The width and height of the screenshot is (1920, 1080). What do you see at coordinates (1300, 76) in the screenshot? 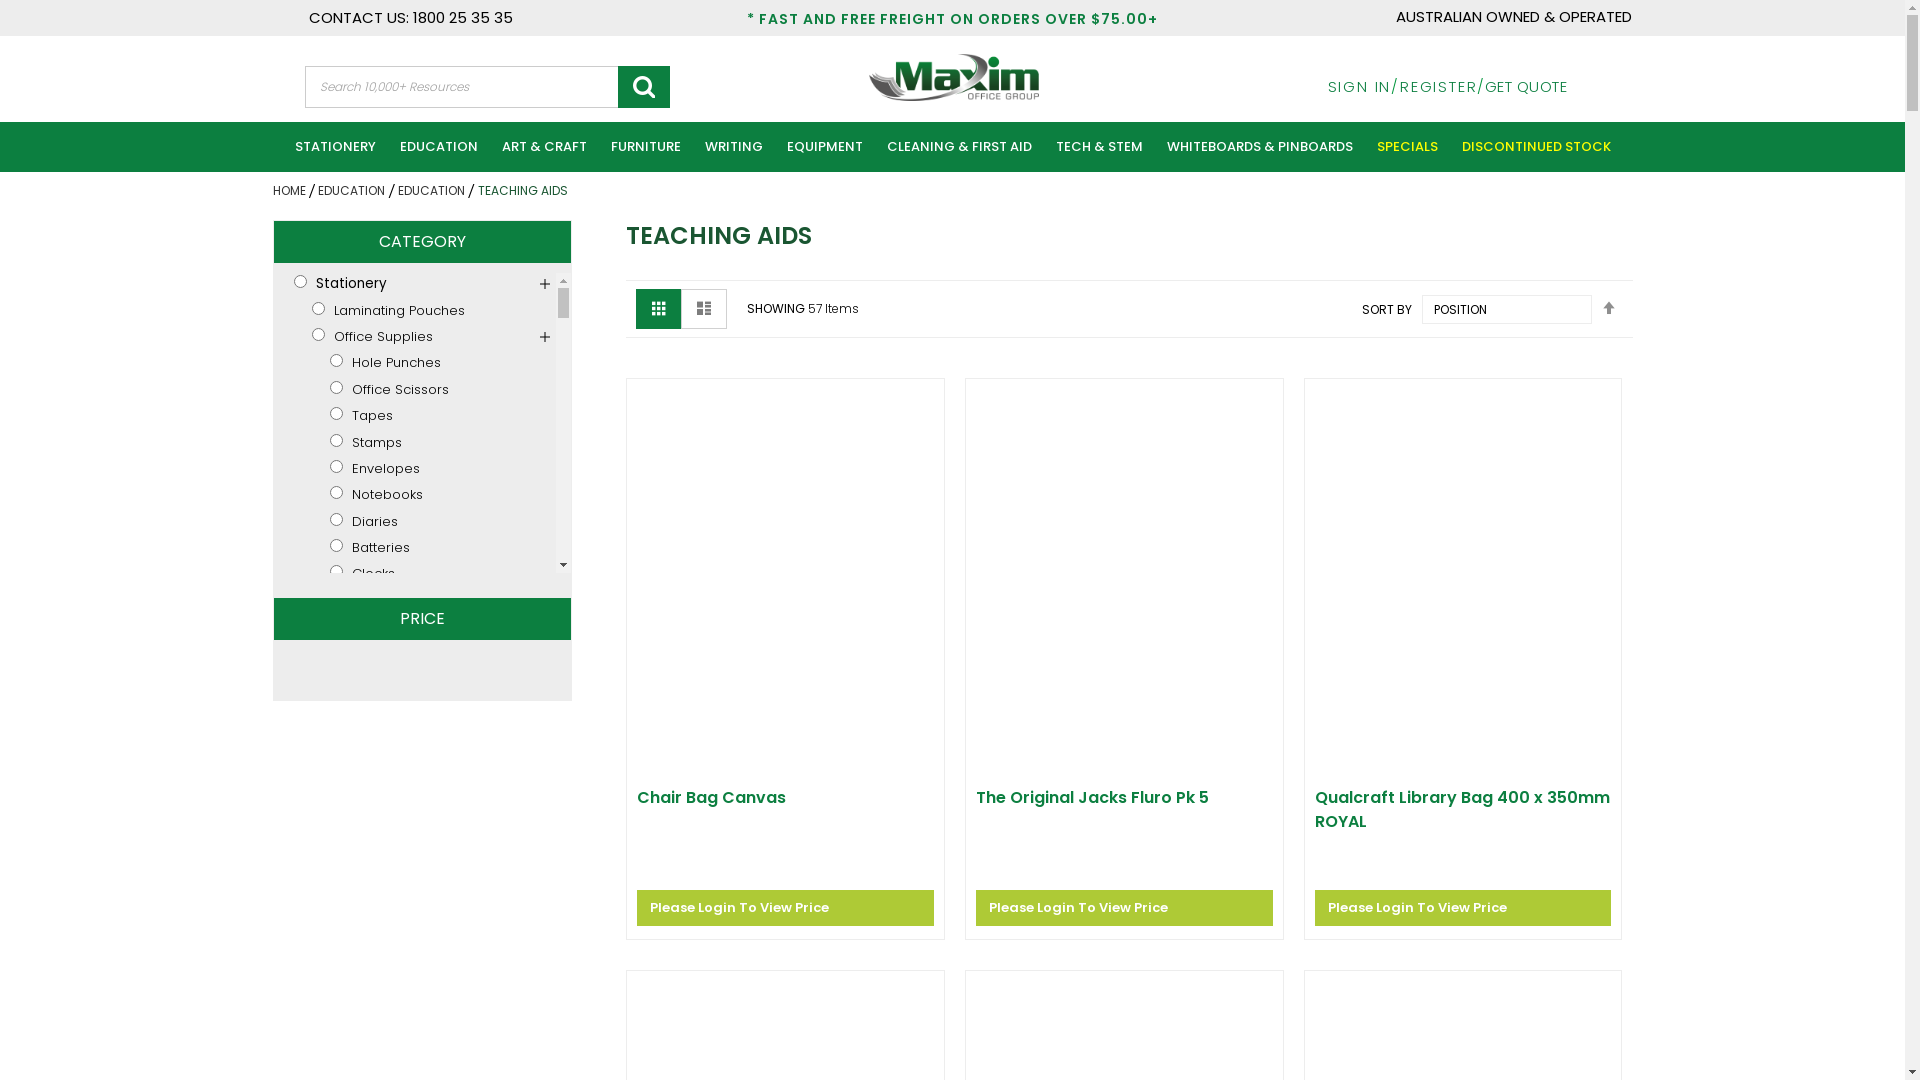
I see `Skip to Content` at bounding box center [1300, 76].